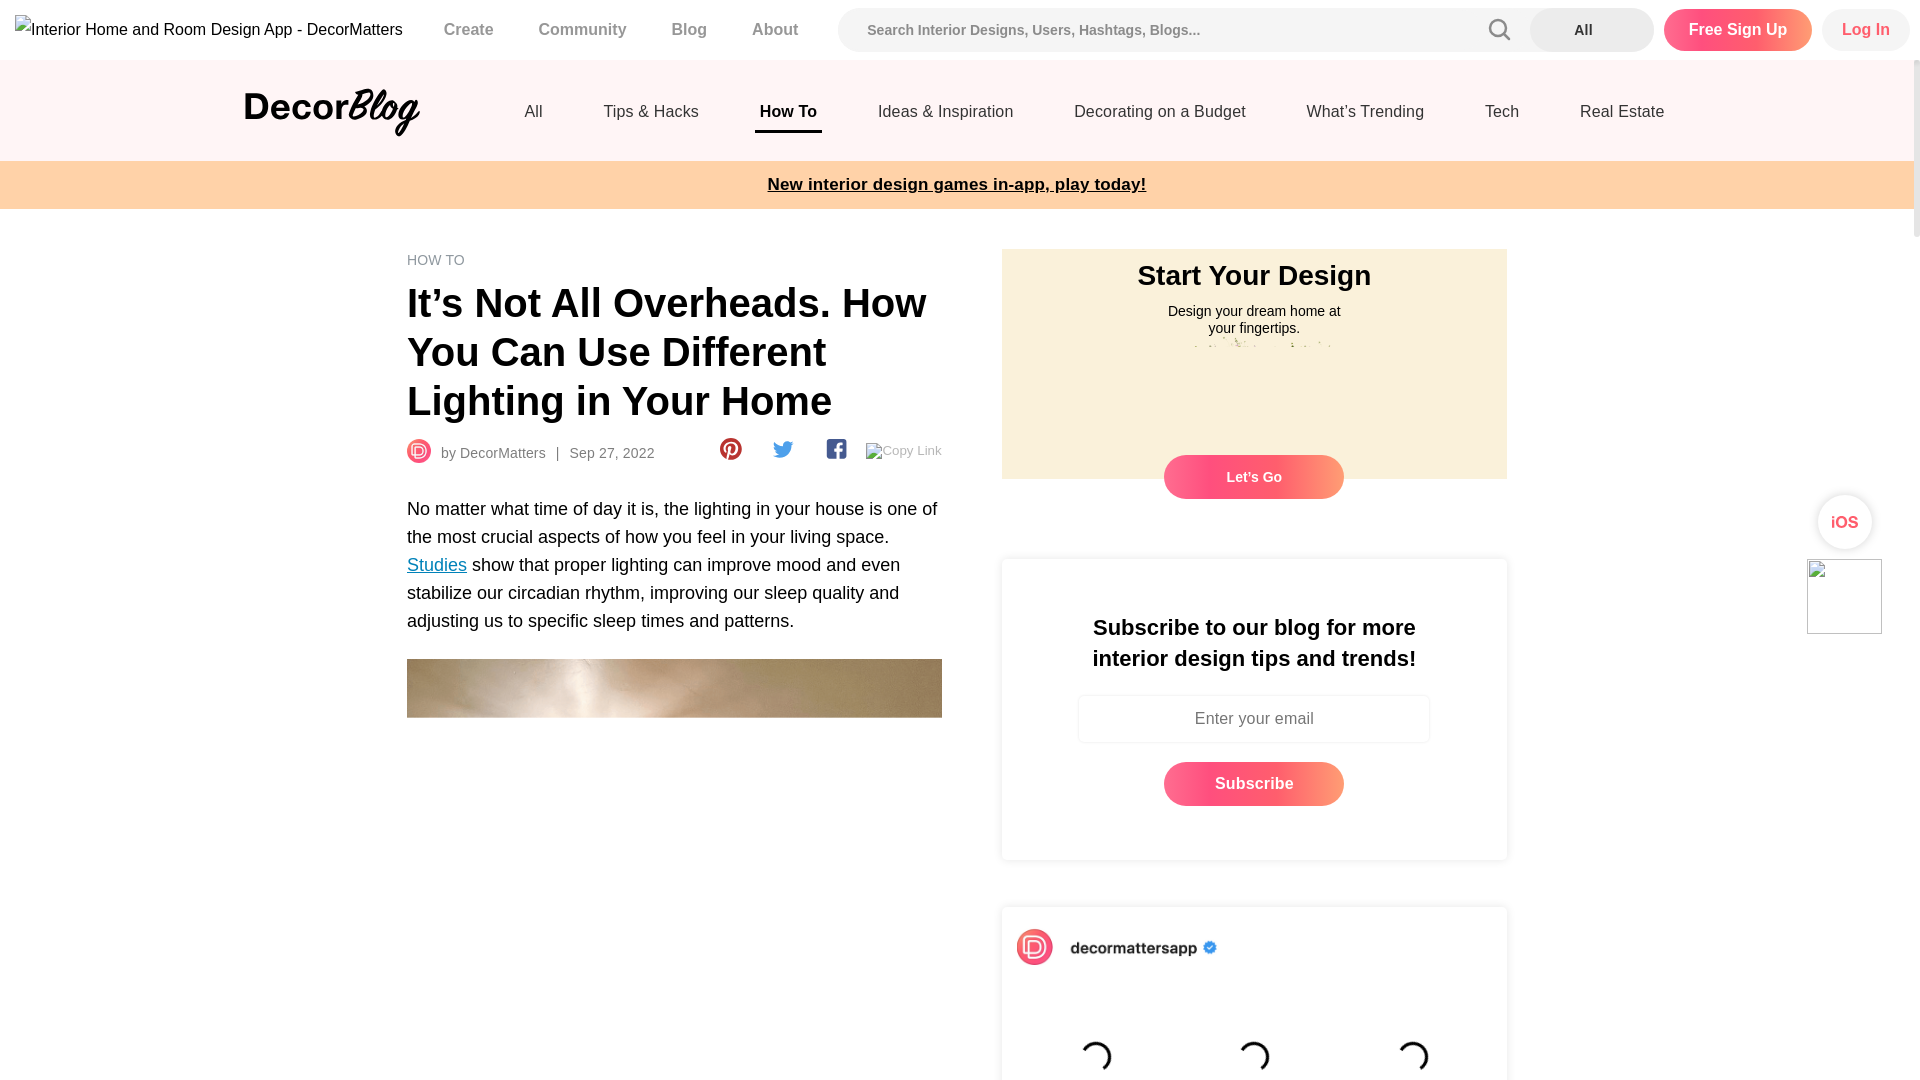 The image size is (1920, 1080). What do you see at coordinates (436, 564) in the screenshot?
I see `Studies` at bounding box center [436, 564].